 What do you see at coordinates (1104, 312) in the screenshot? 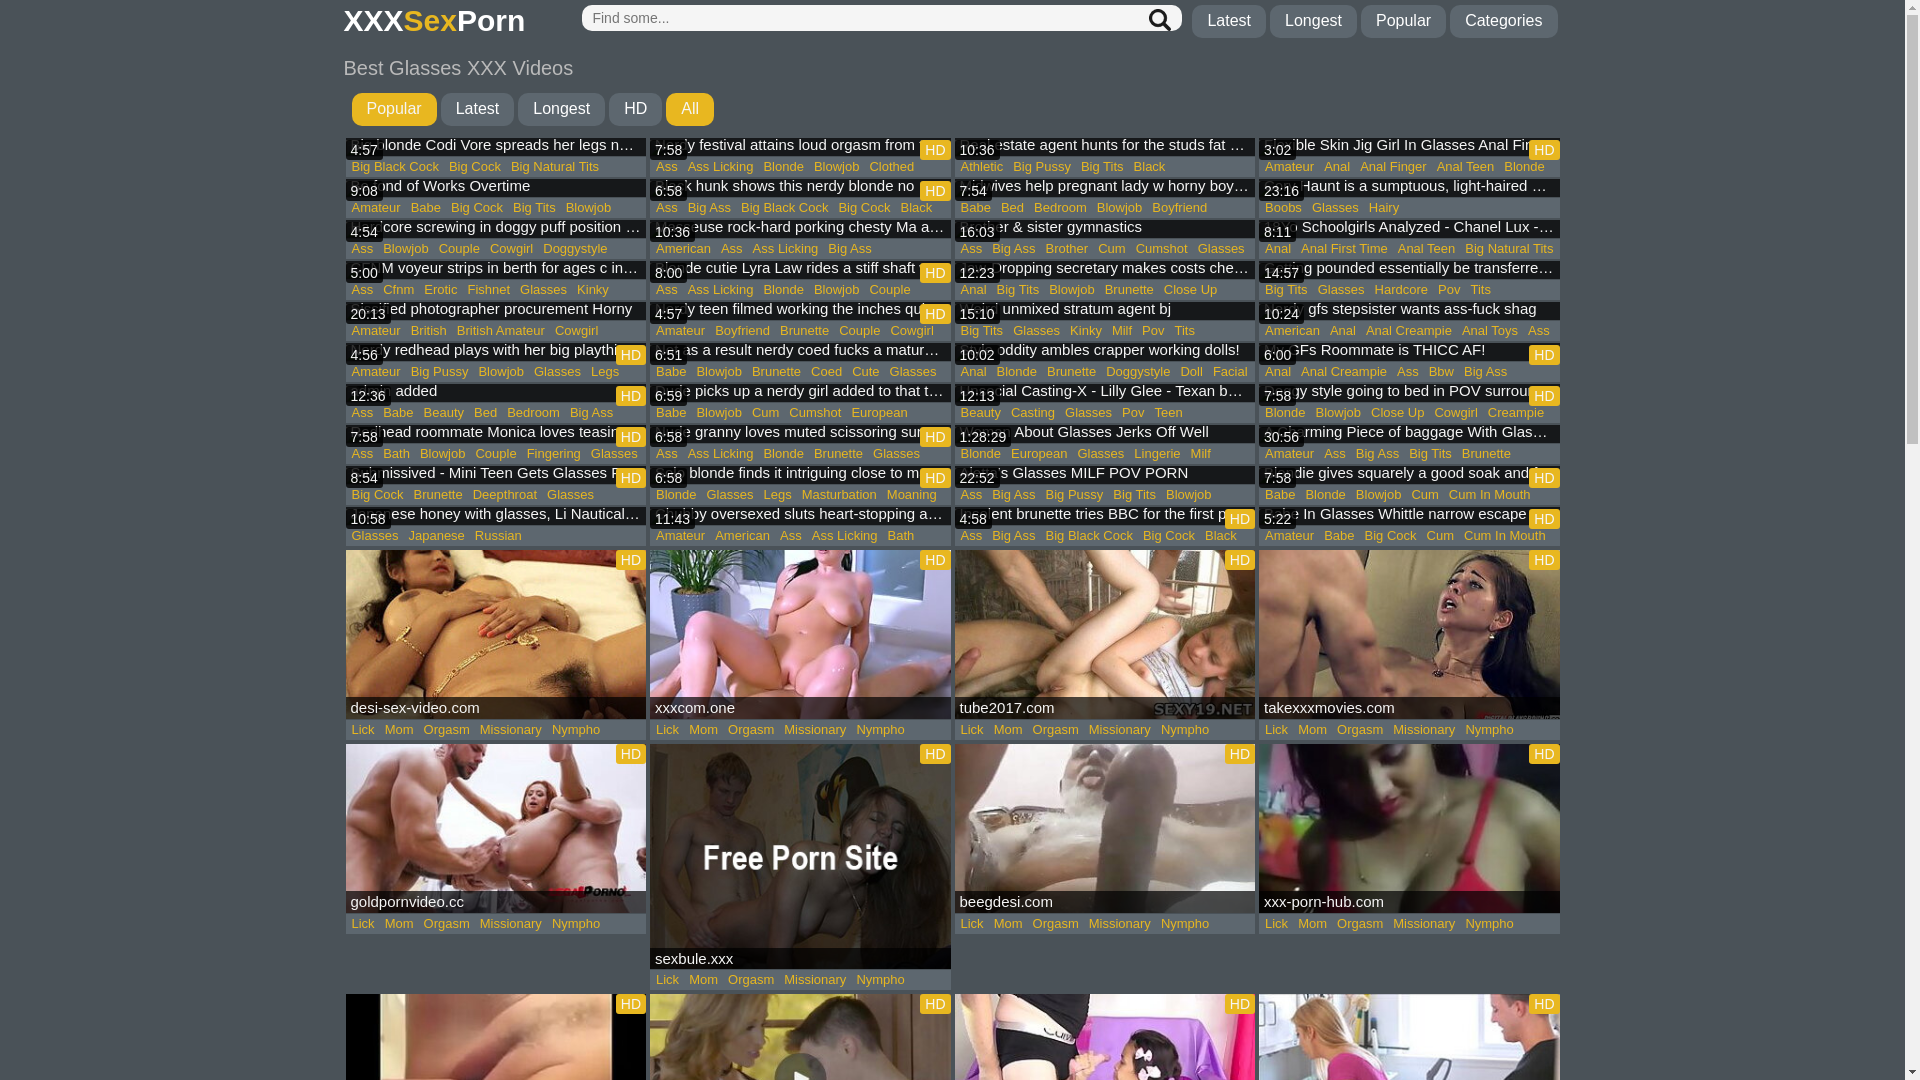
I see `Weird unmixed stratum agent bj
15:10` at bounding box center [1104, 312].